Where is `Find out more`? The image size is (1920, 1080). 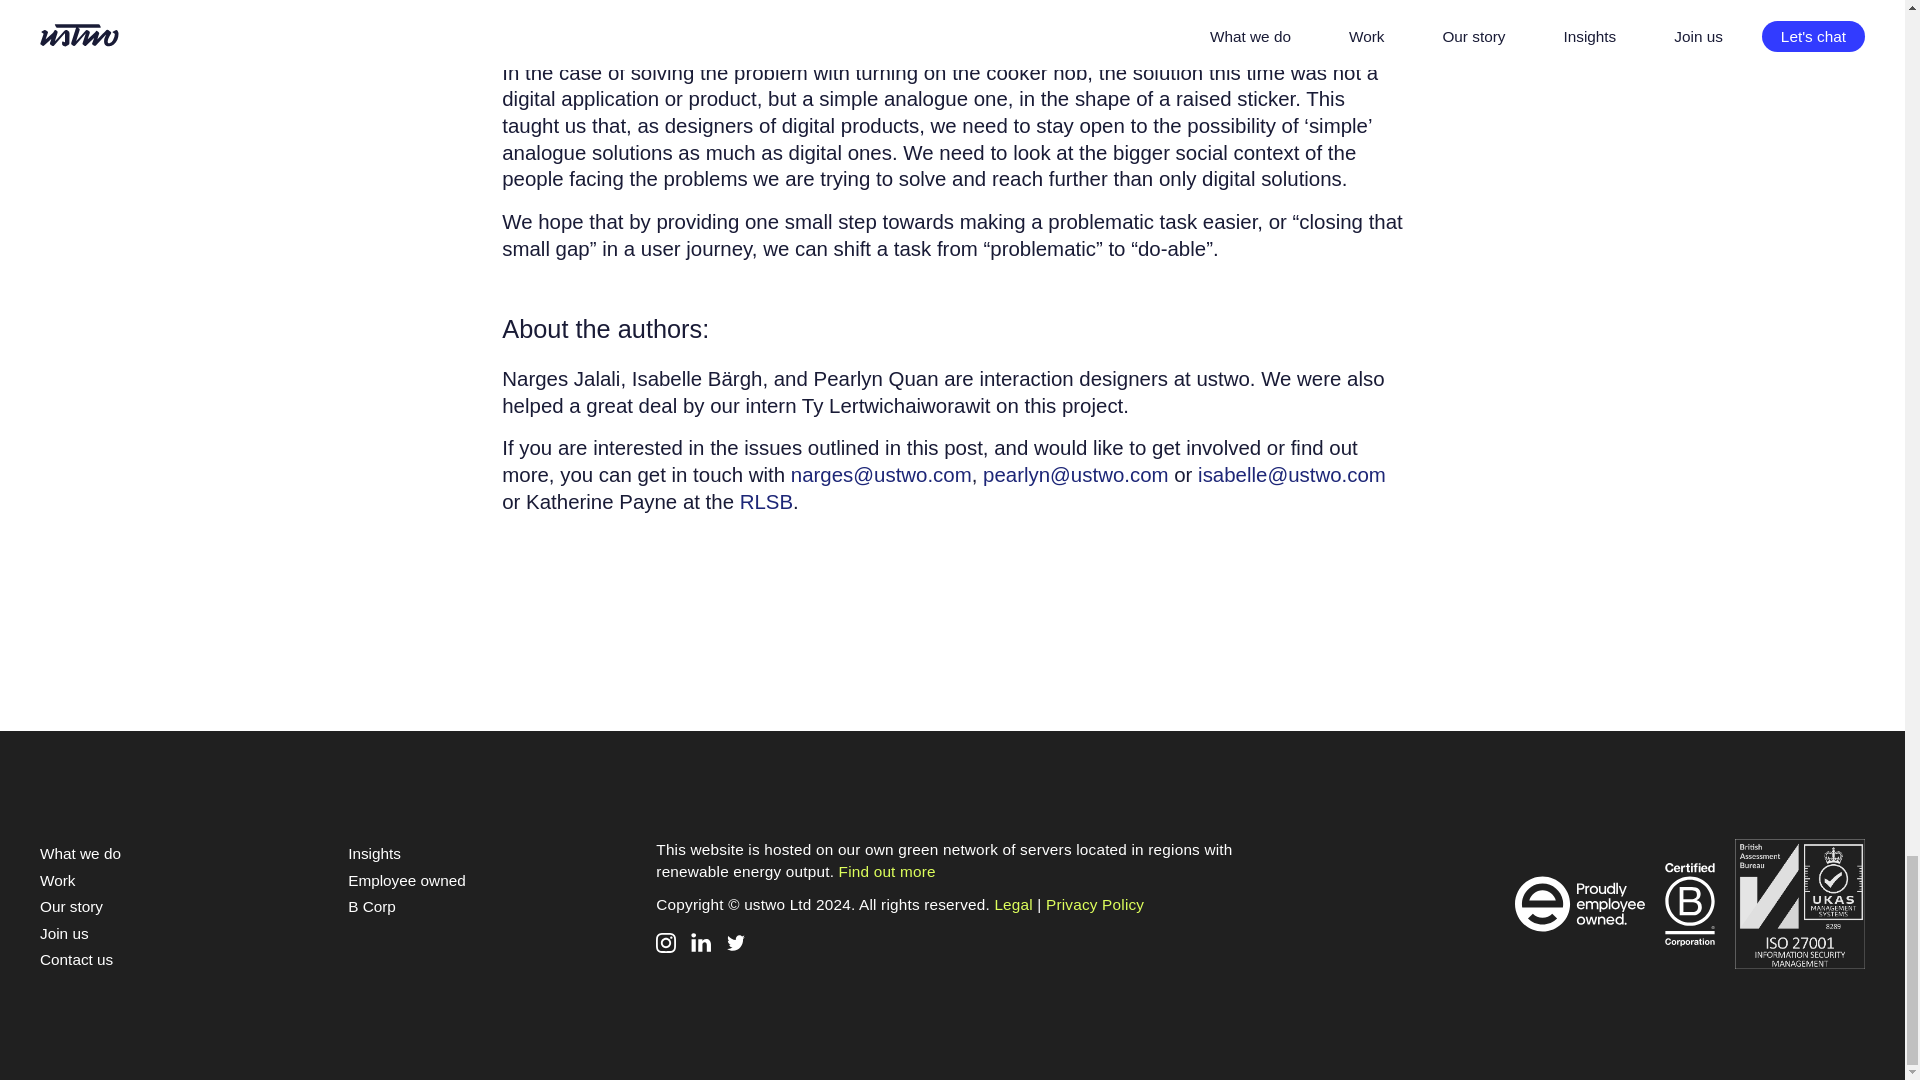
Find out more is located at coordinates (888, 871).